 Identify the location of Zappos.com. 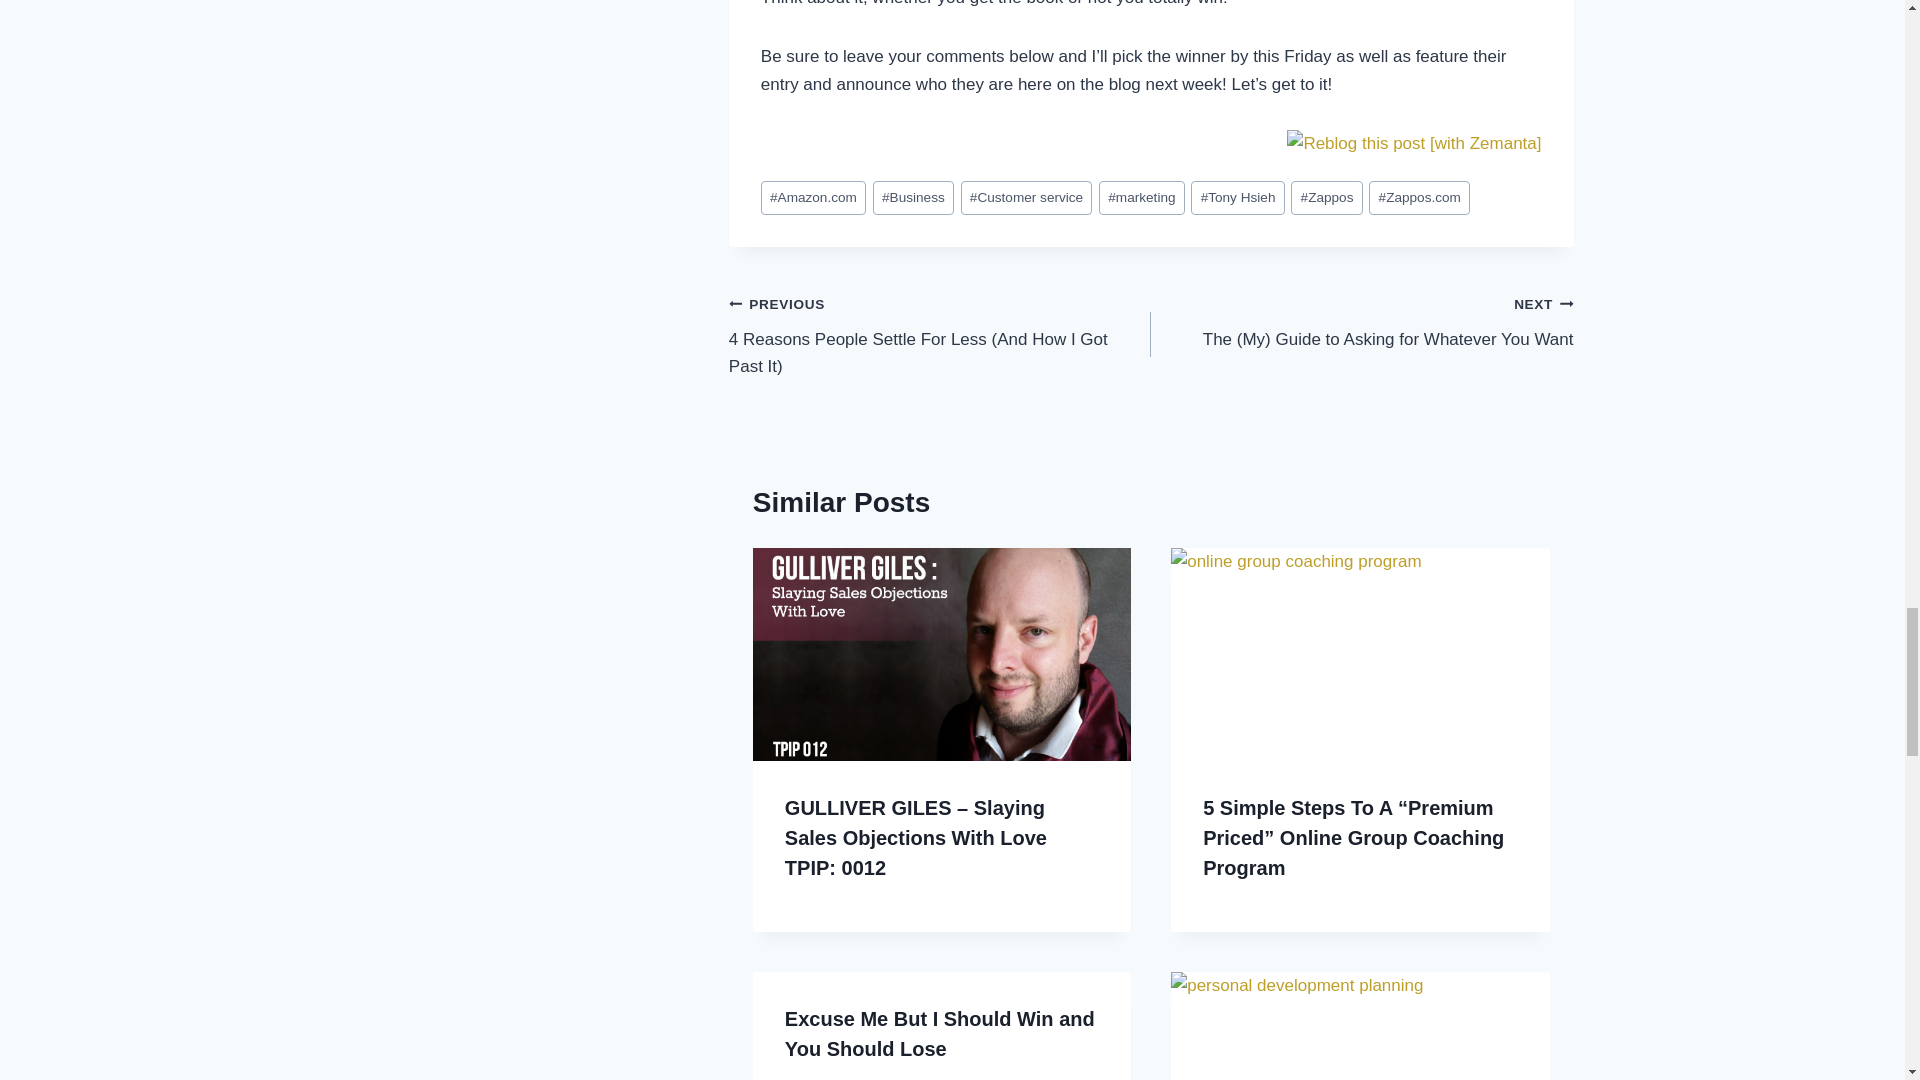
(1419, 198).